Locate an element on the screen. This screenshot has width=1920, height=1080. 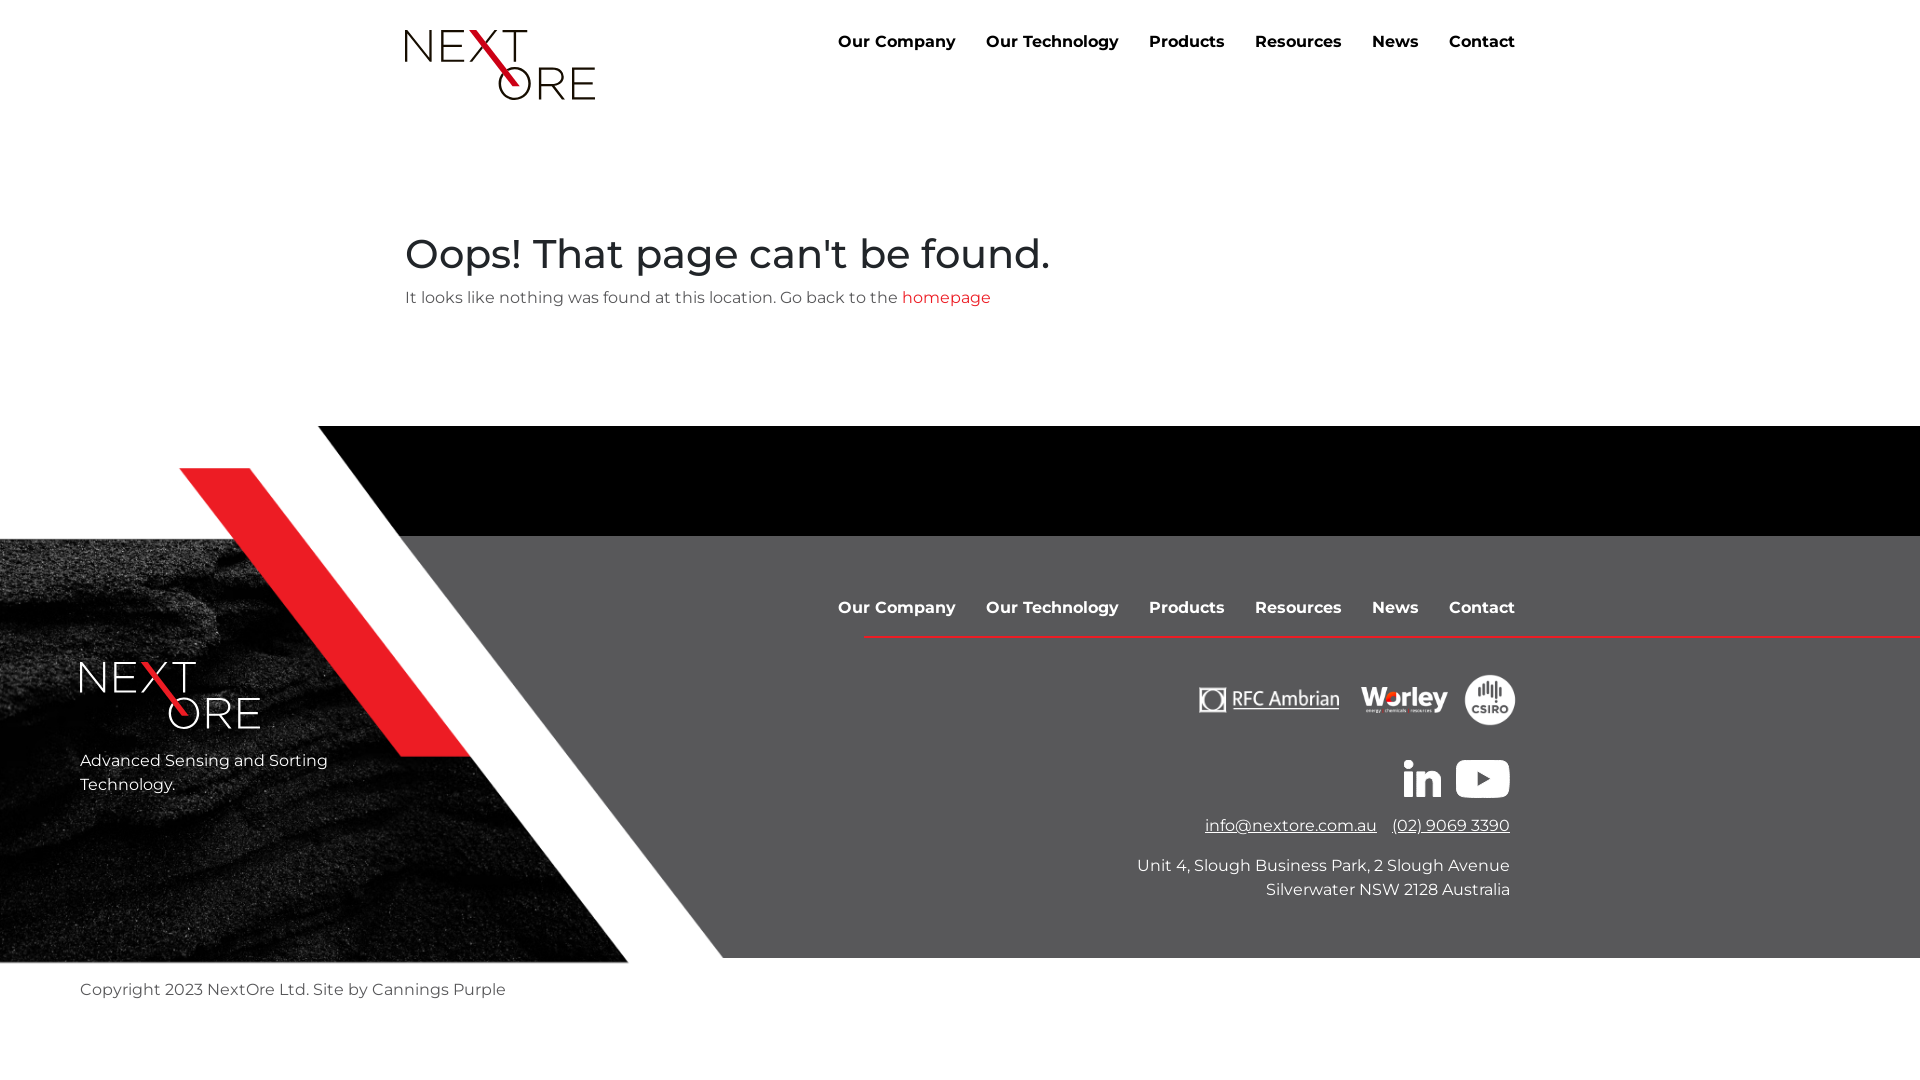
News is located at coordinates (1396, 42).